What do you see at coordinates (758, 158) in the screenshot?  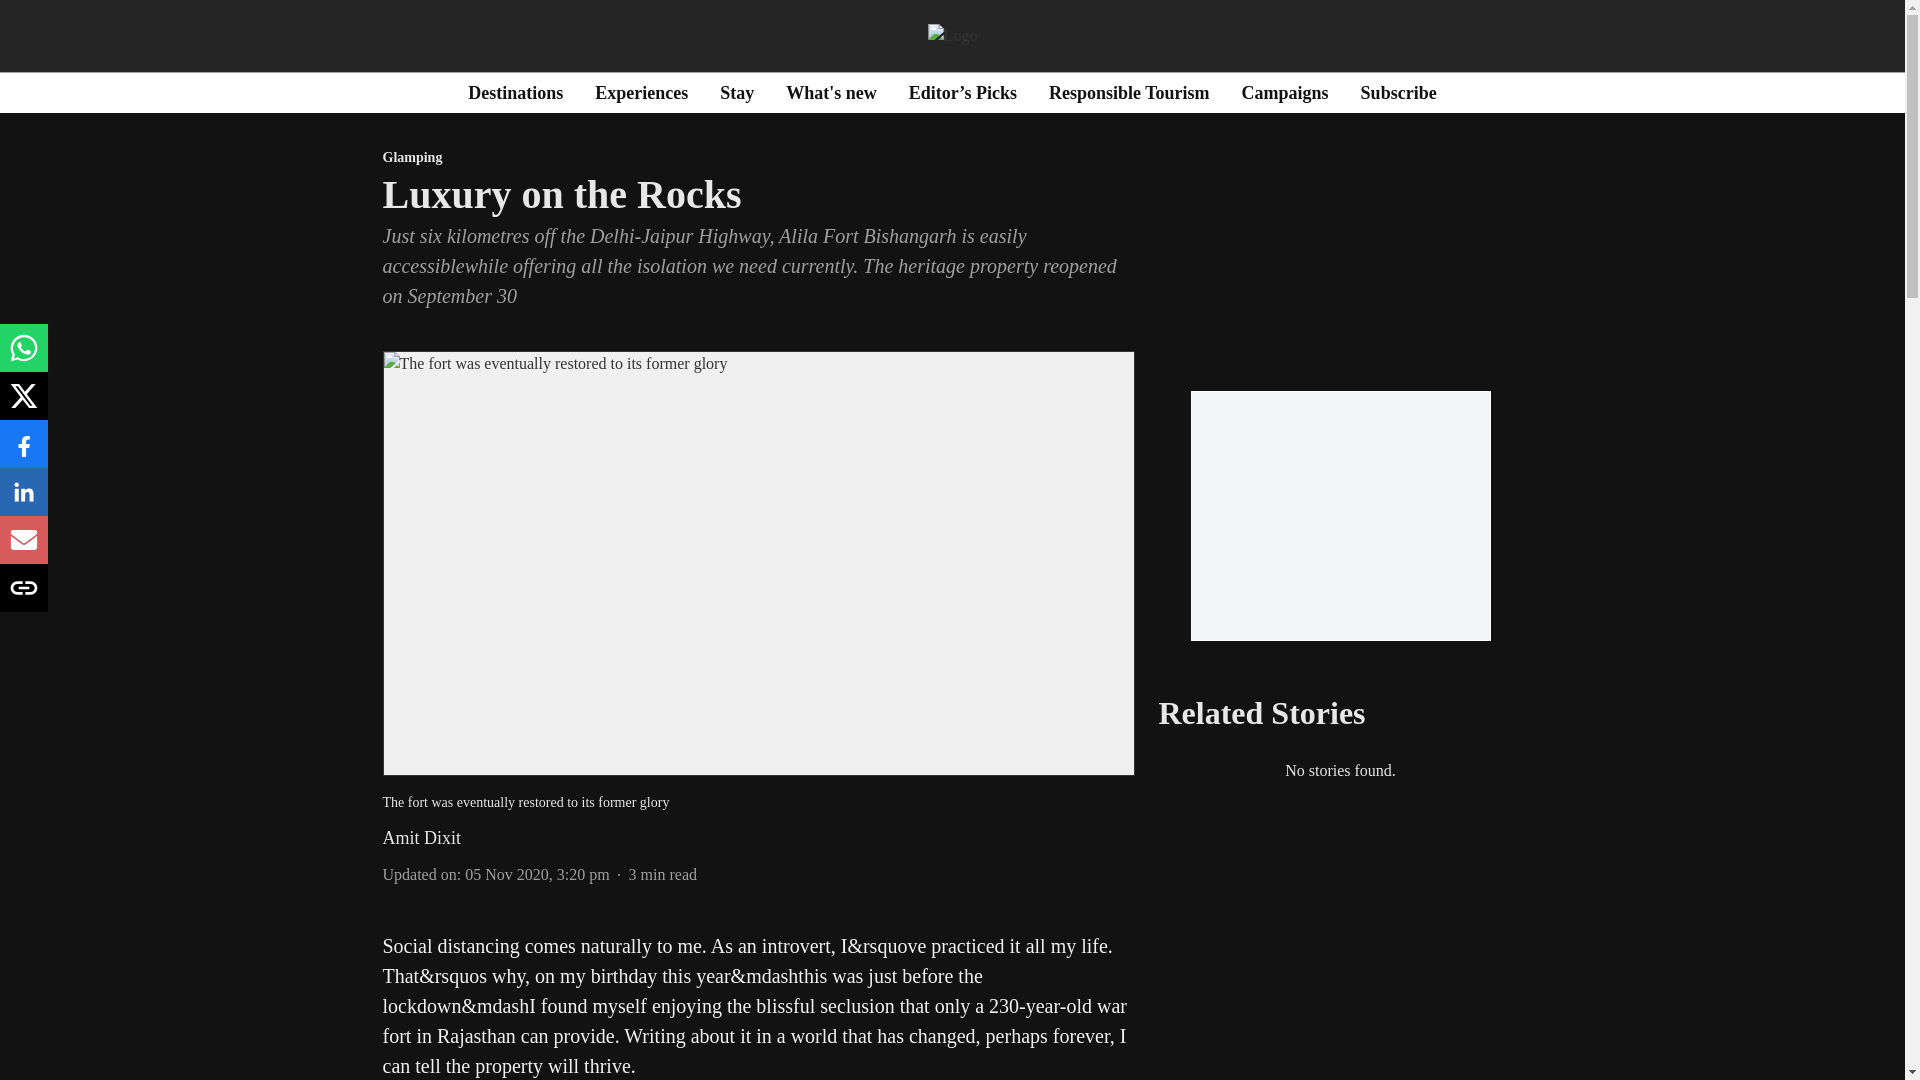 I see `Glamping` at bounding box center [758, 158].